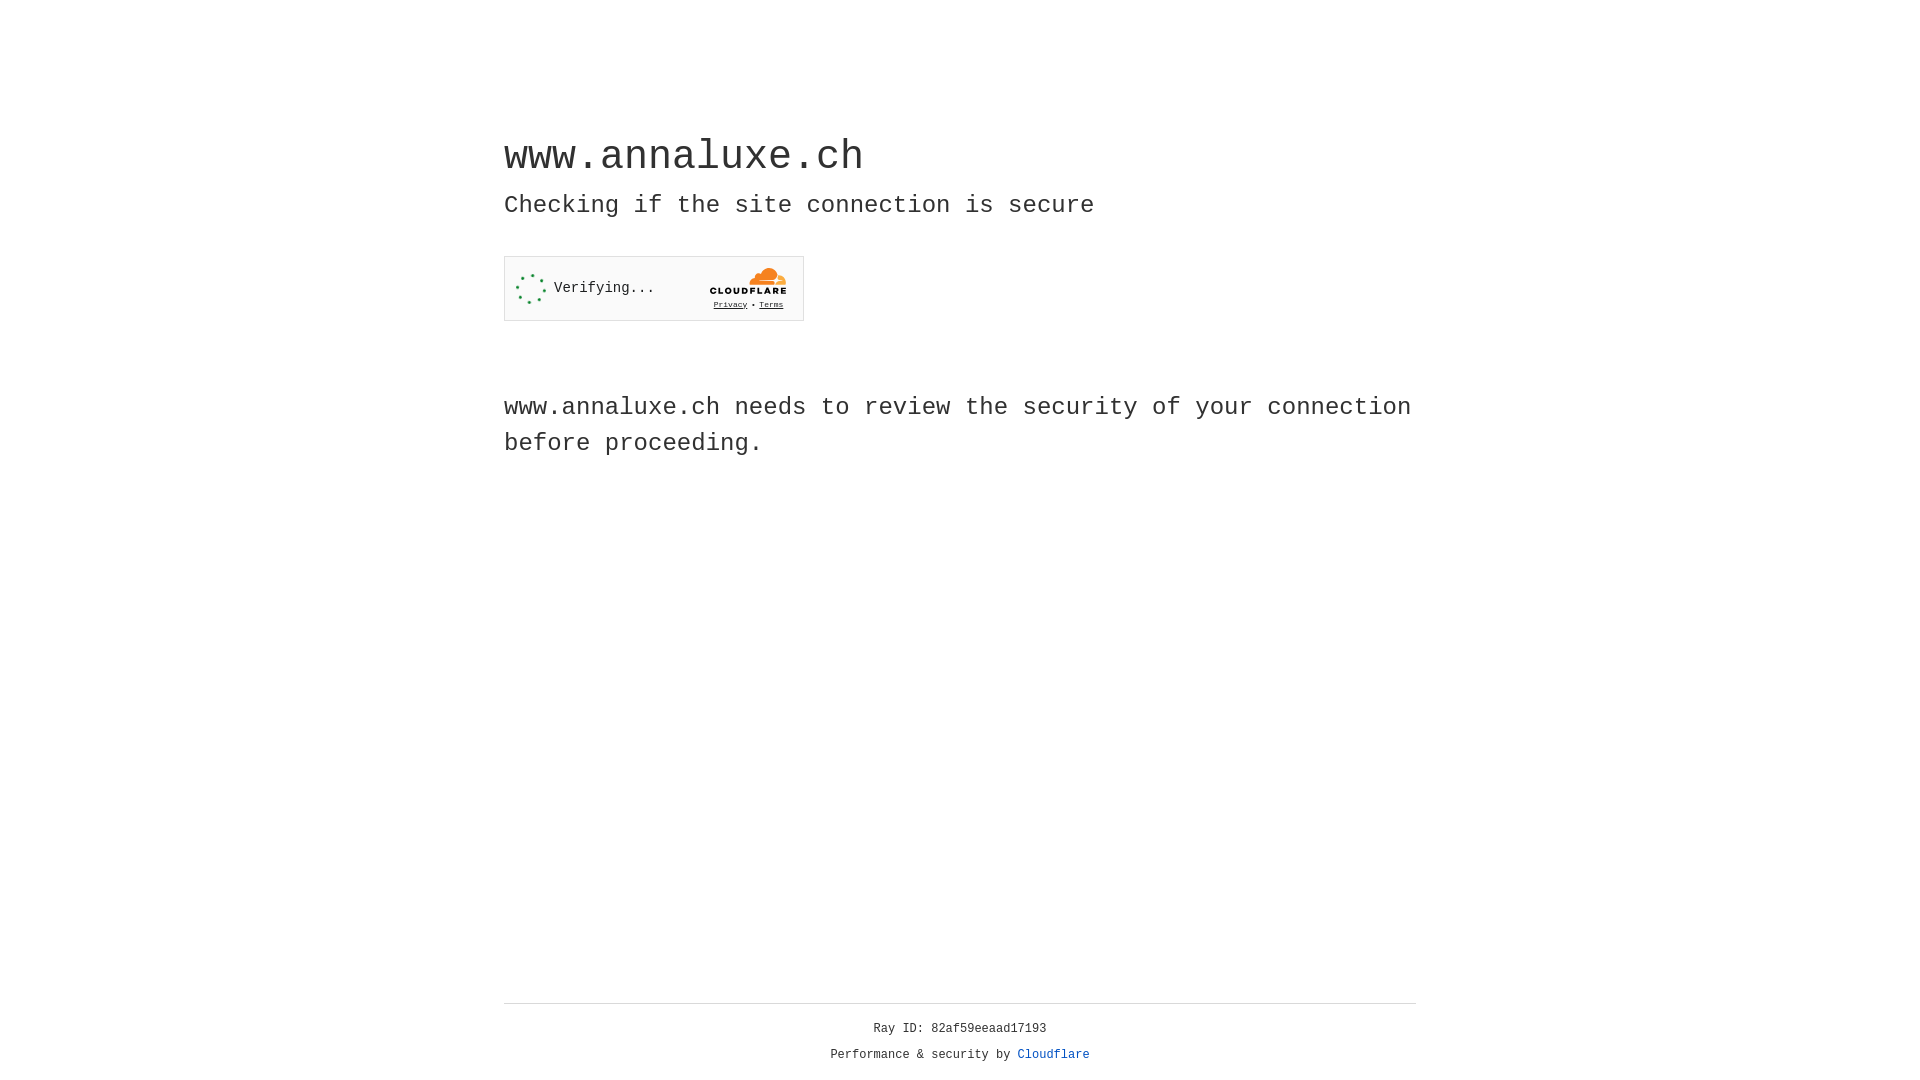 The width and height of the screenshot is (1920, 1080). I want to click on Widget containing a Cloudflare security challenge, so click(654, 288).